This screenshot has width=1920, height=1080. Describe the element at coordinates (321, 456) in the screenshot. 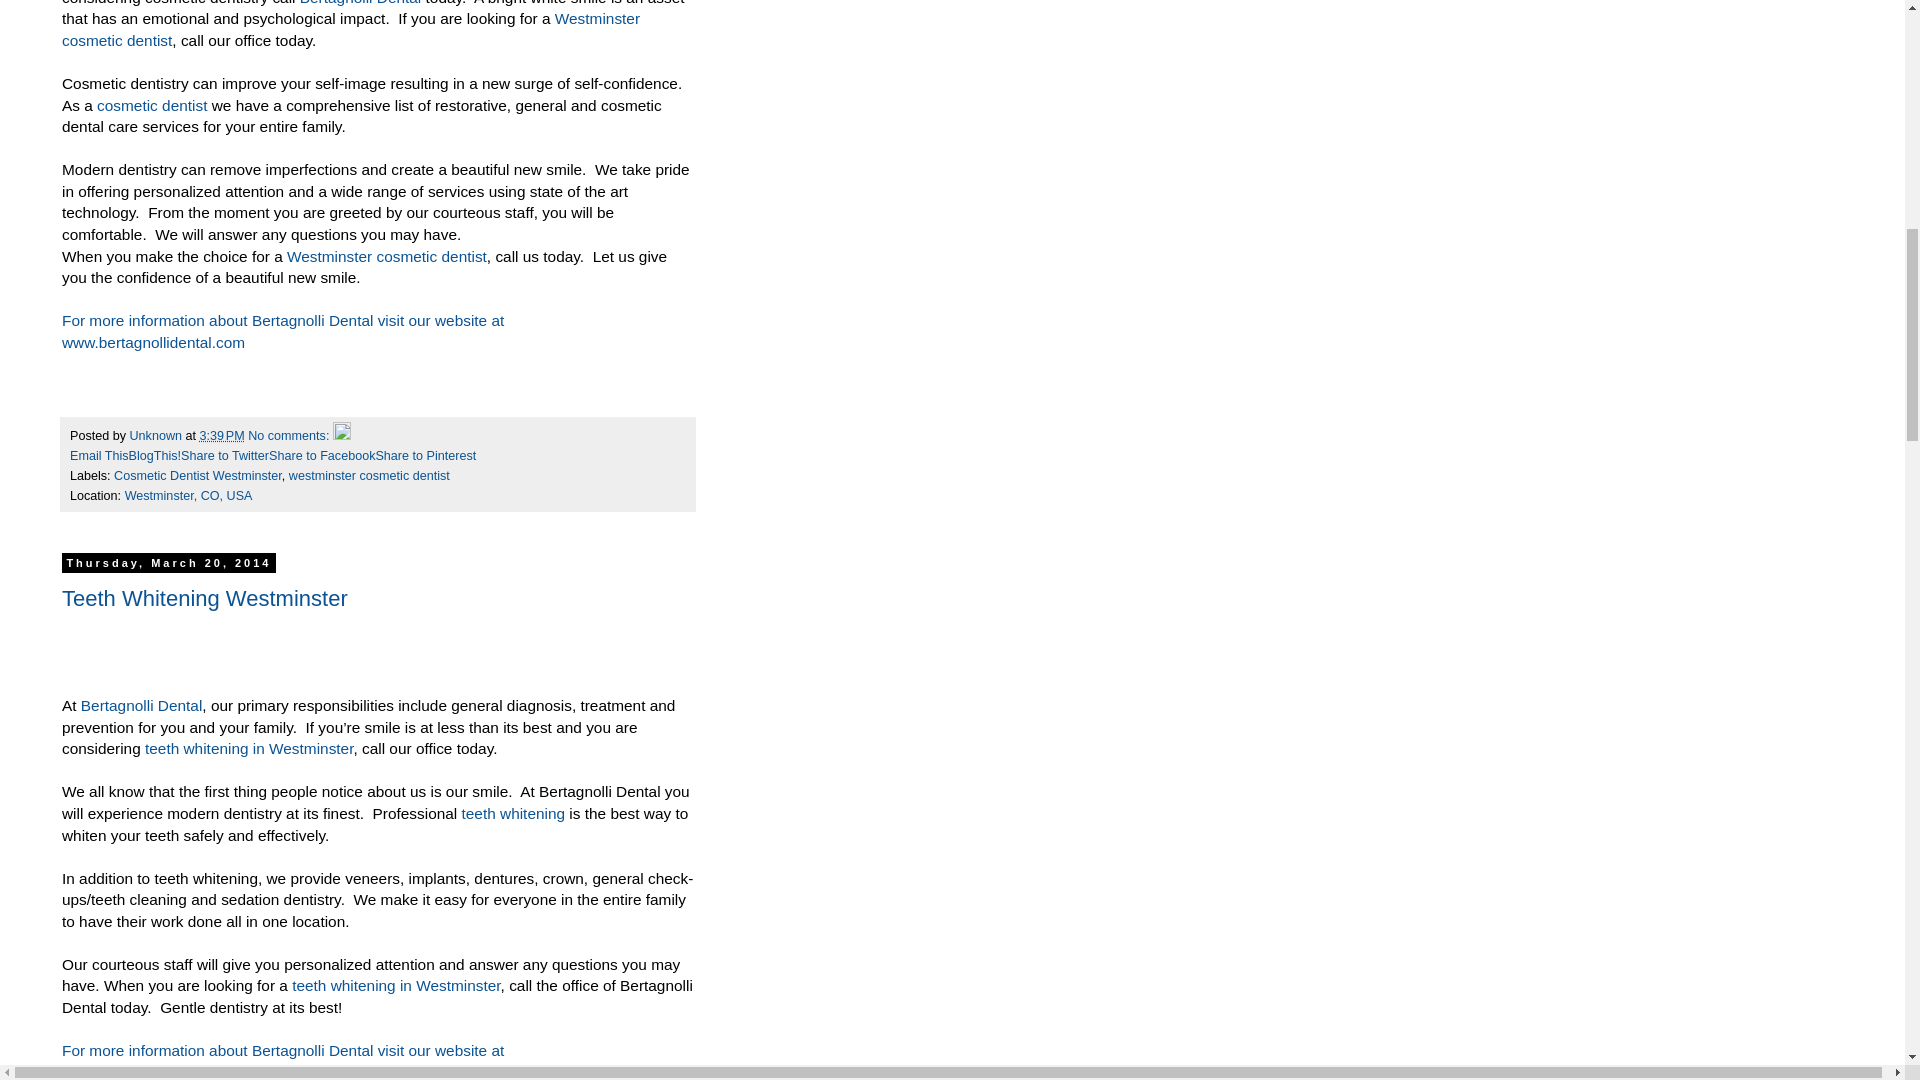

I see `Share to Facebook` at that location.